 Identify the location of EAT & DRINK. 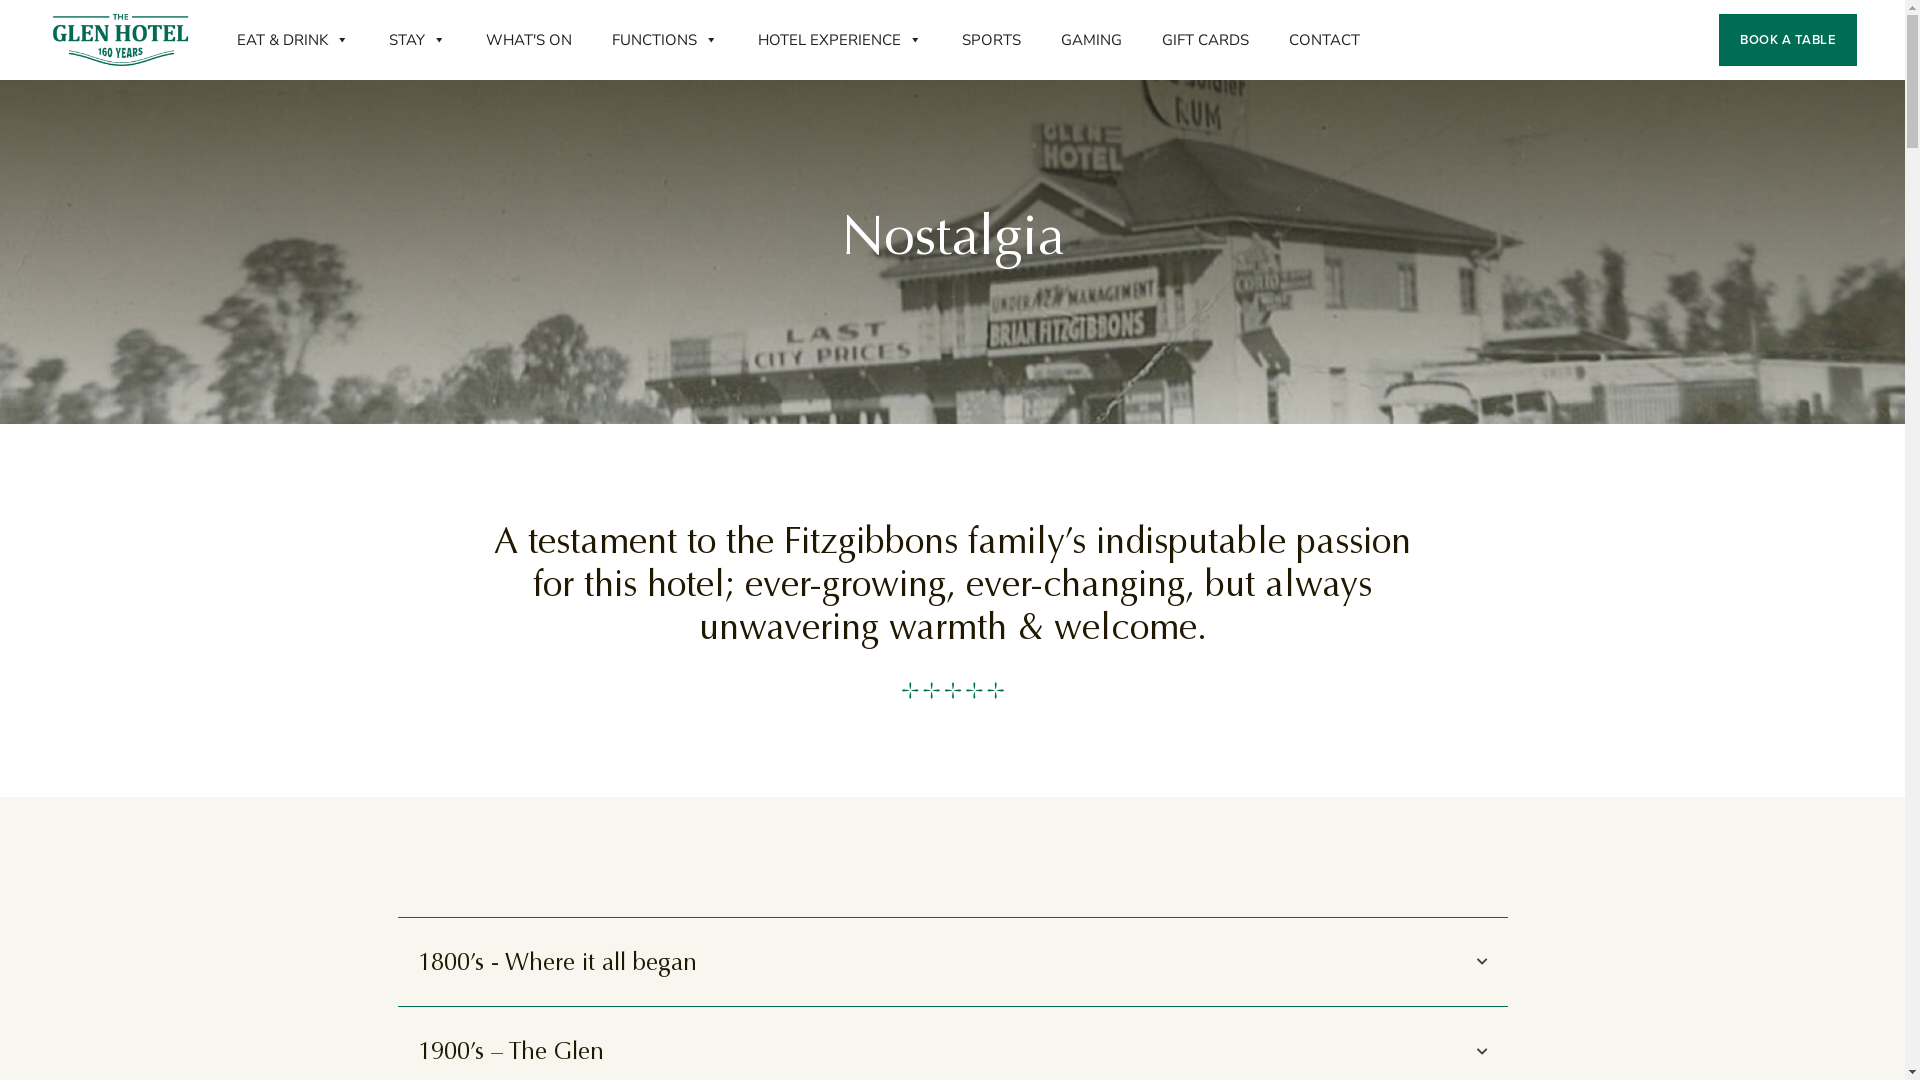
(293, 40).